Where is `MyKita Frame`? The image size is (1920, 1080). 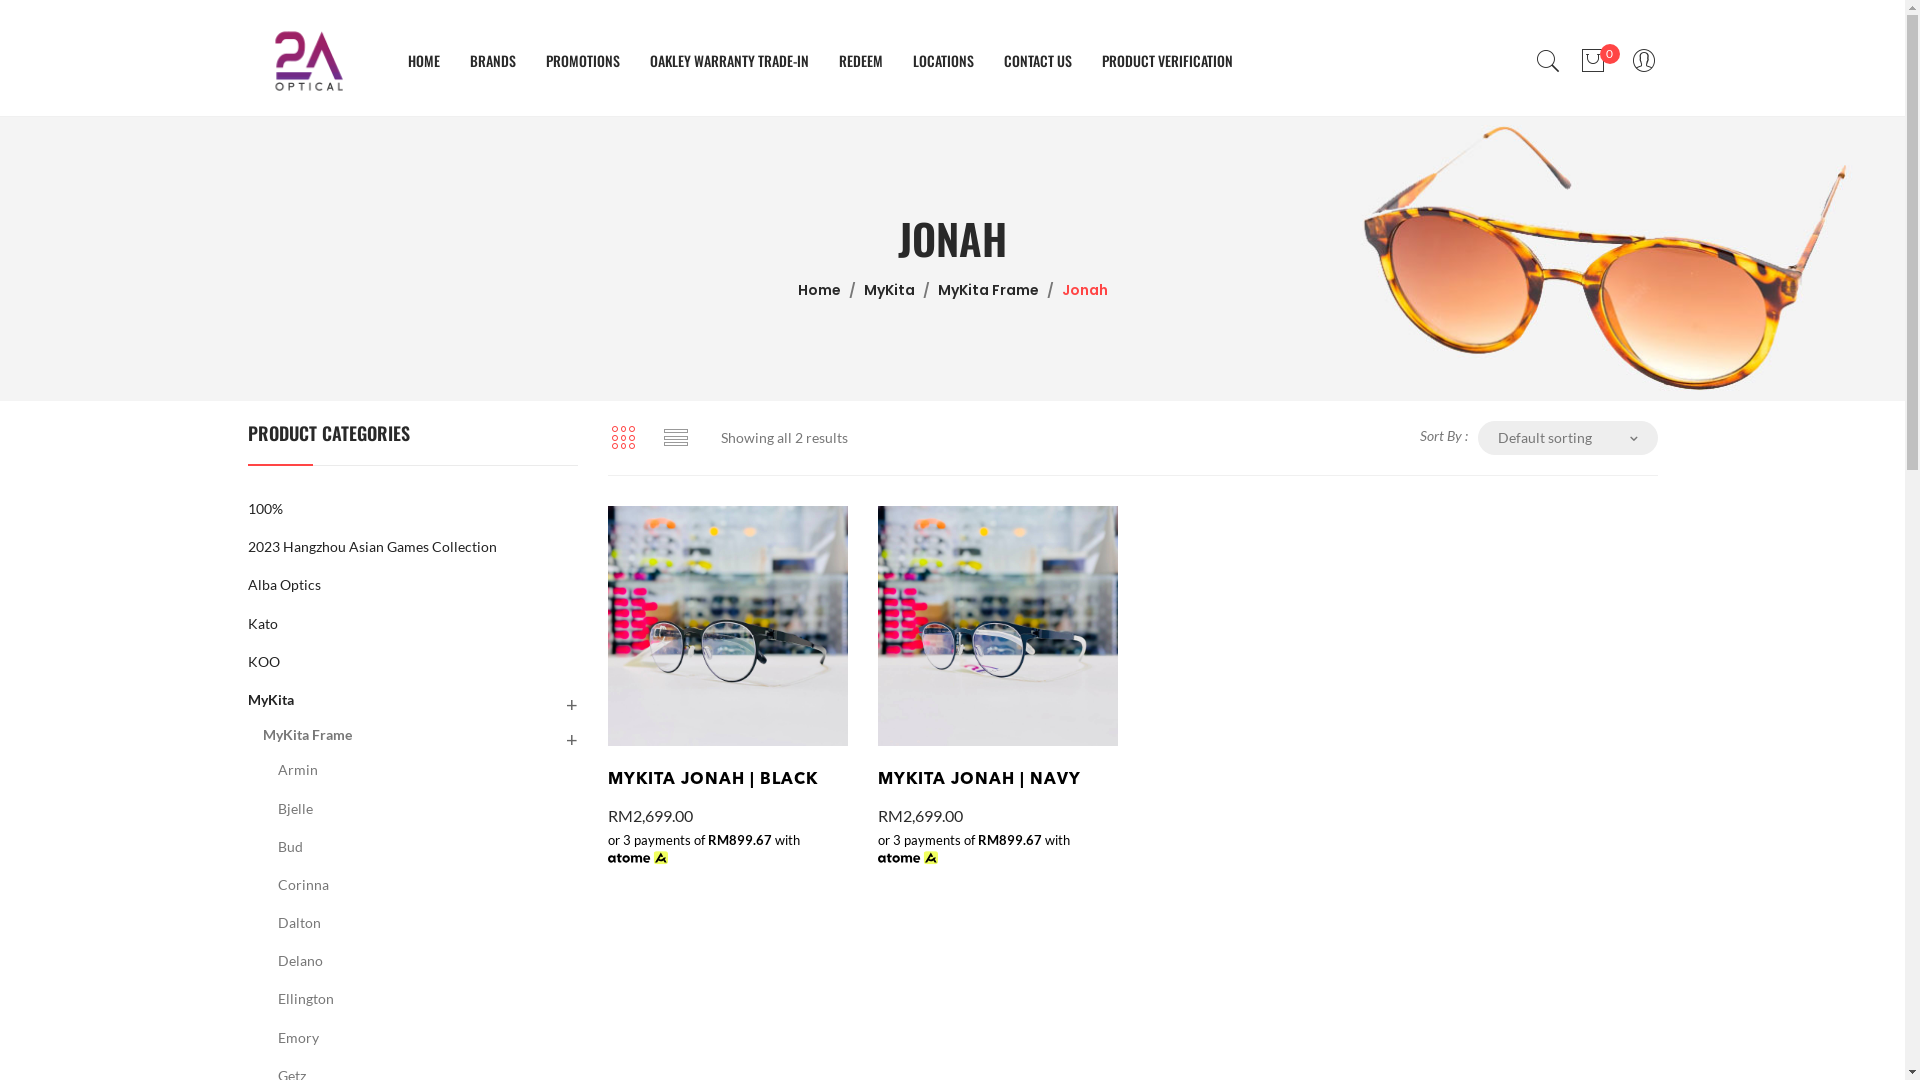
MyKita Frame is located at coordinates (306, 734).